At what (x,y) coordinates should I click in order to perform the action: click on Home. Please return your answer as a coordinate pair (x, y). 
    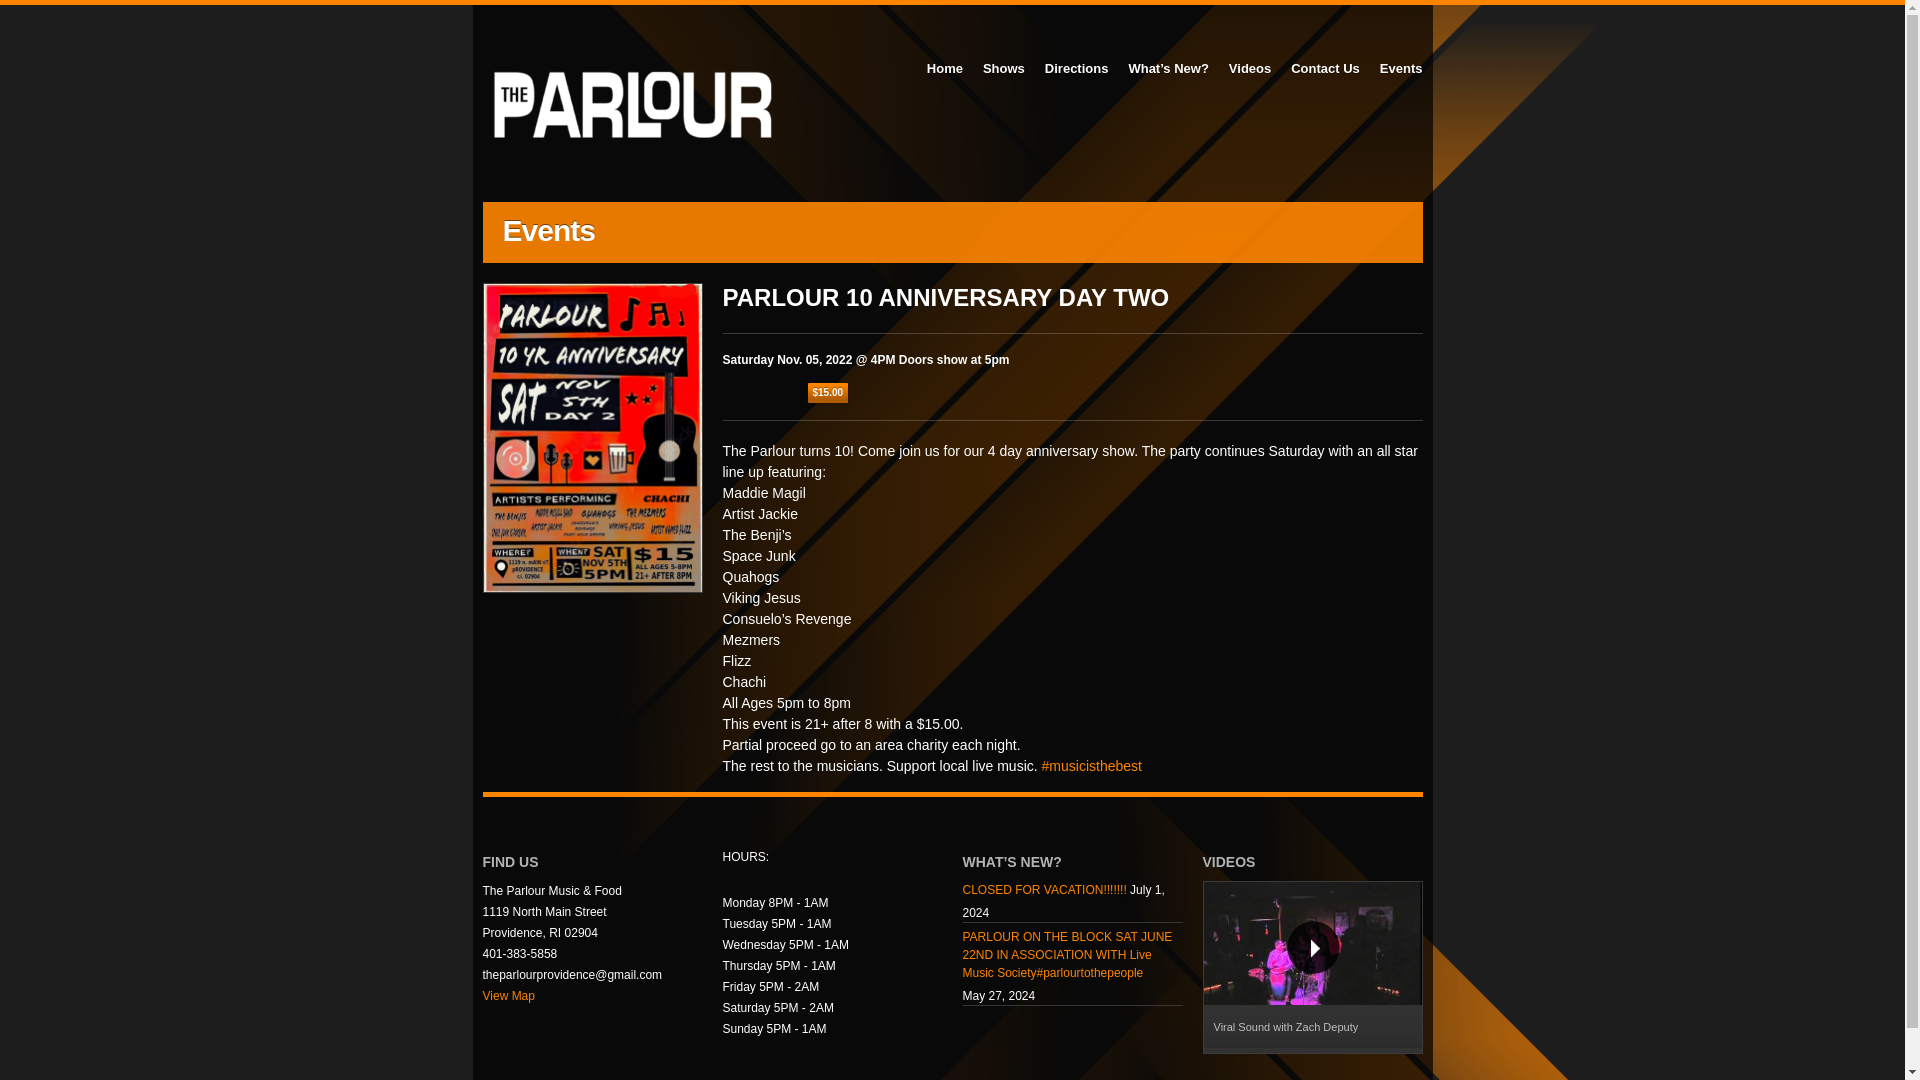
    Looking at the image, I should click on (945, 68).